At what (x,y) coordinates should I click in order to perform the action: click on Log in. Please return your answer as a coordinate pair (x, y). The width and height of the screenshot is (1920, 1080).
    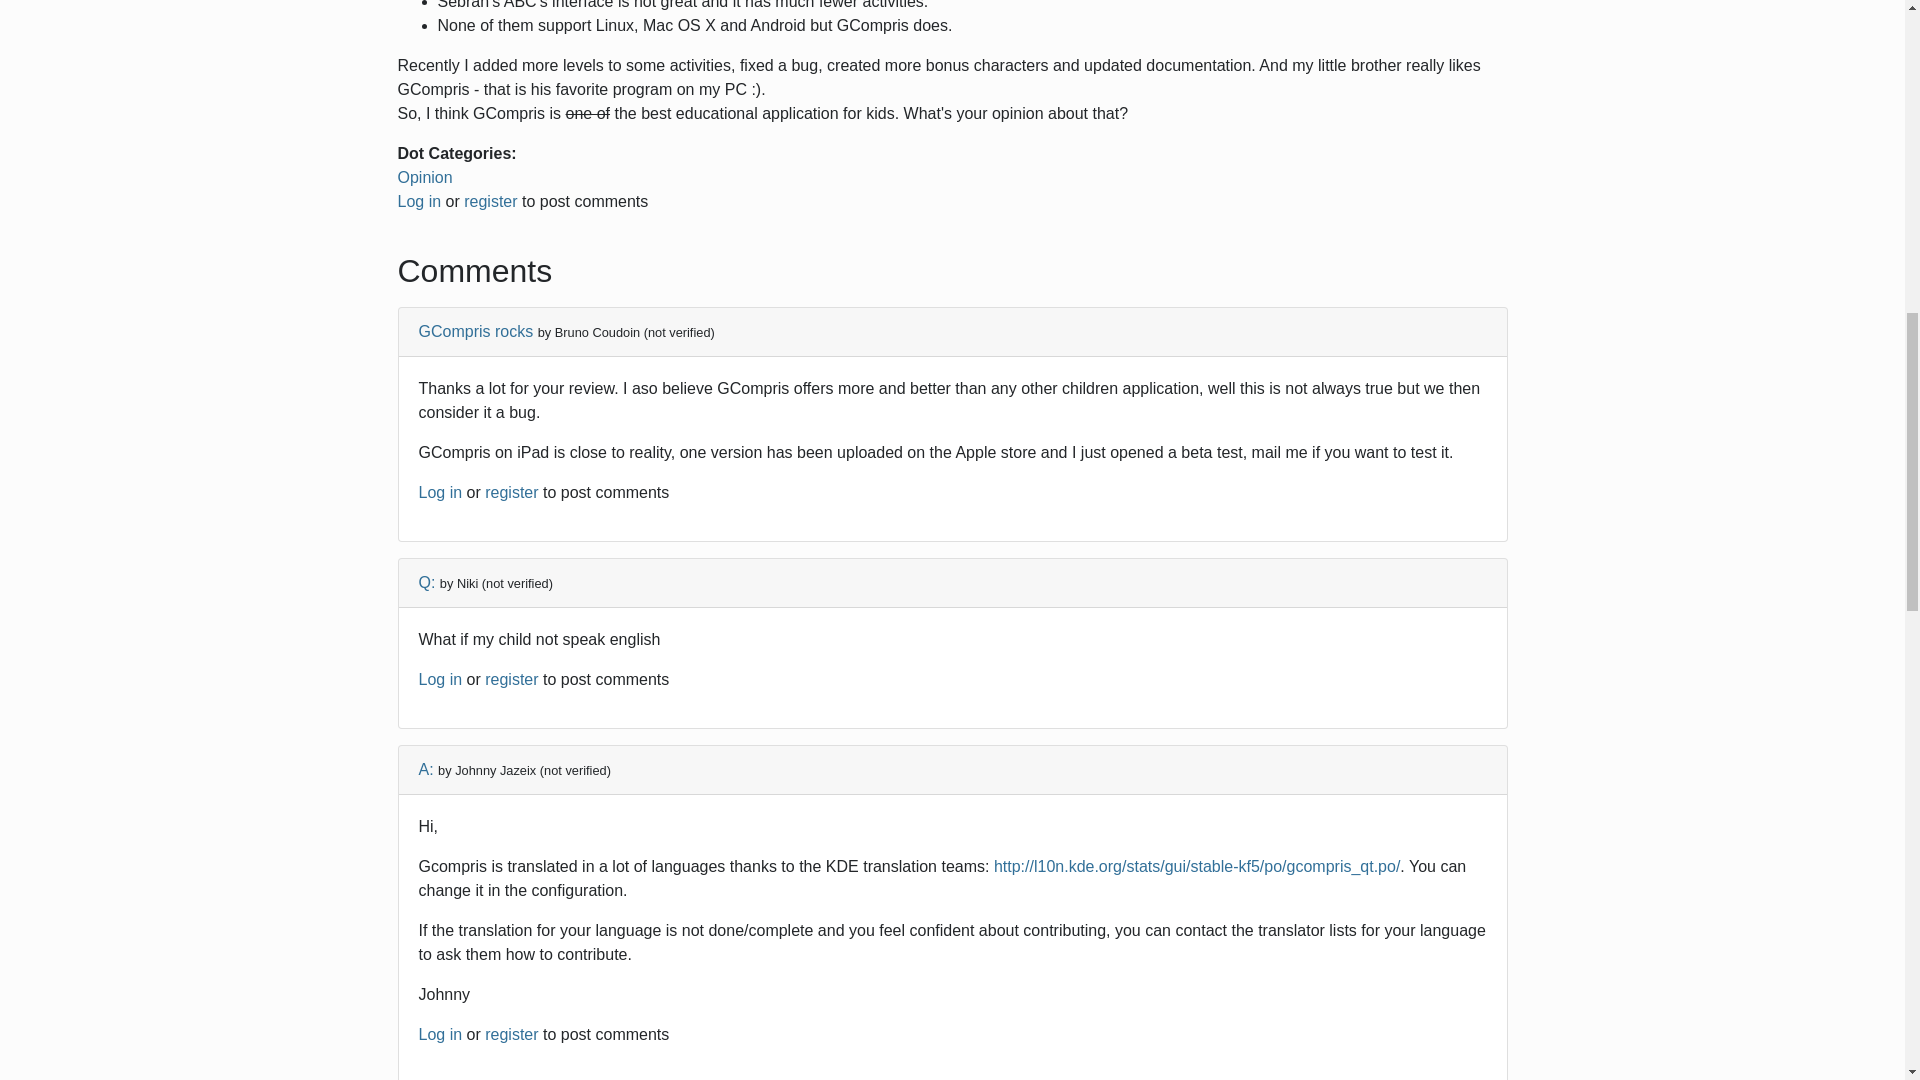
    Looking at the image, I should click on (440, 678).